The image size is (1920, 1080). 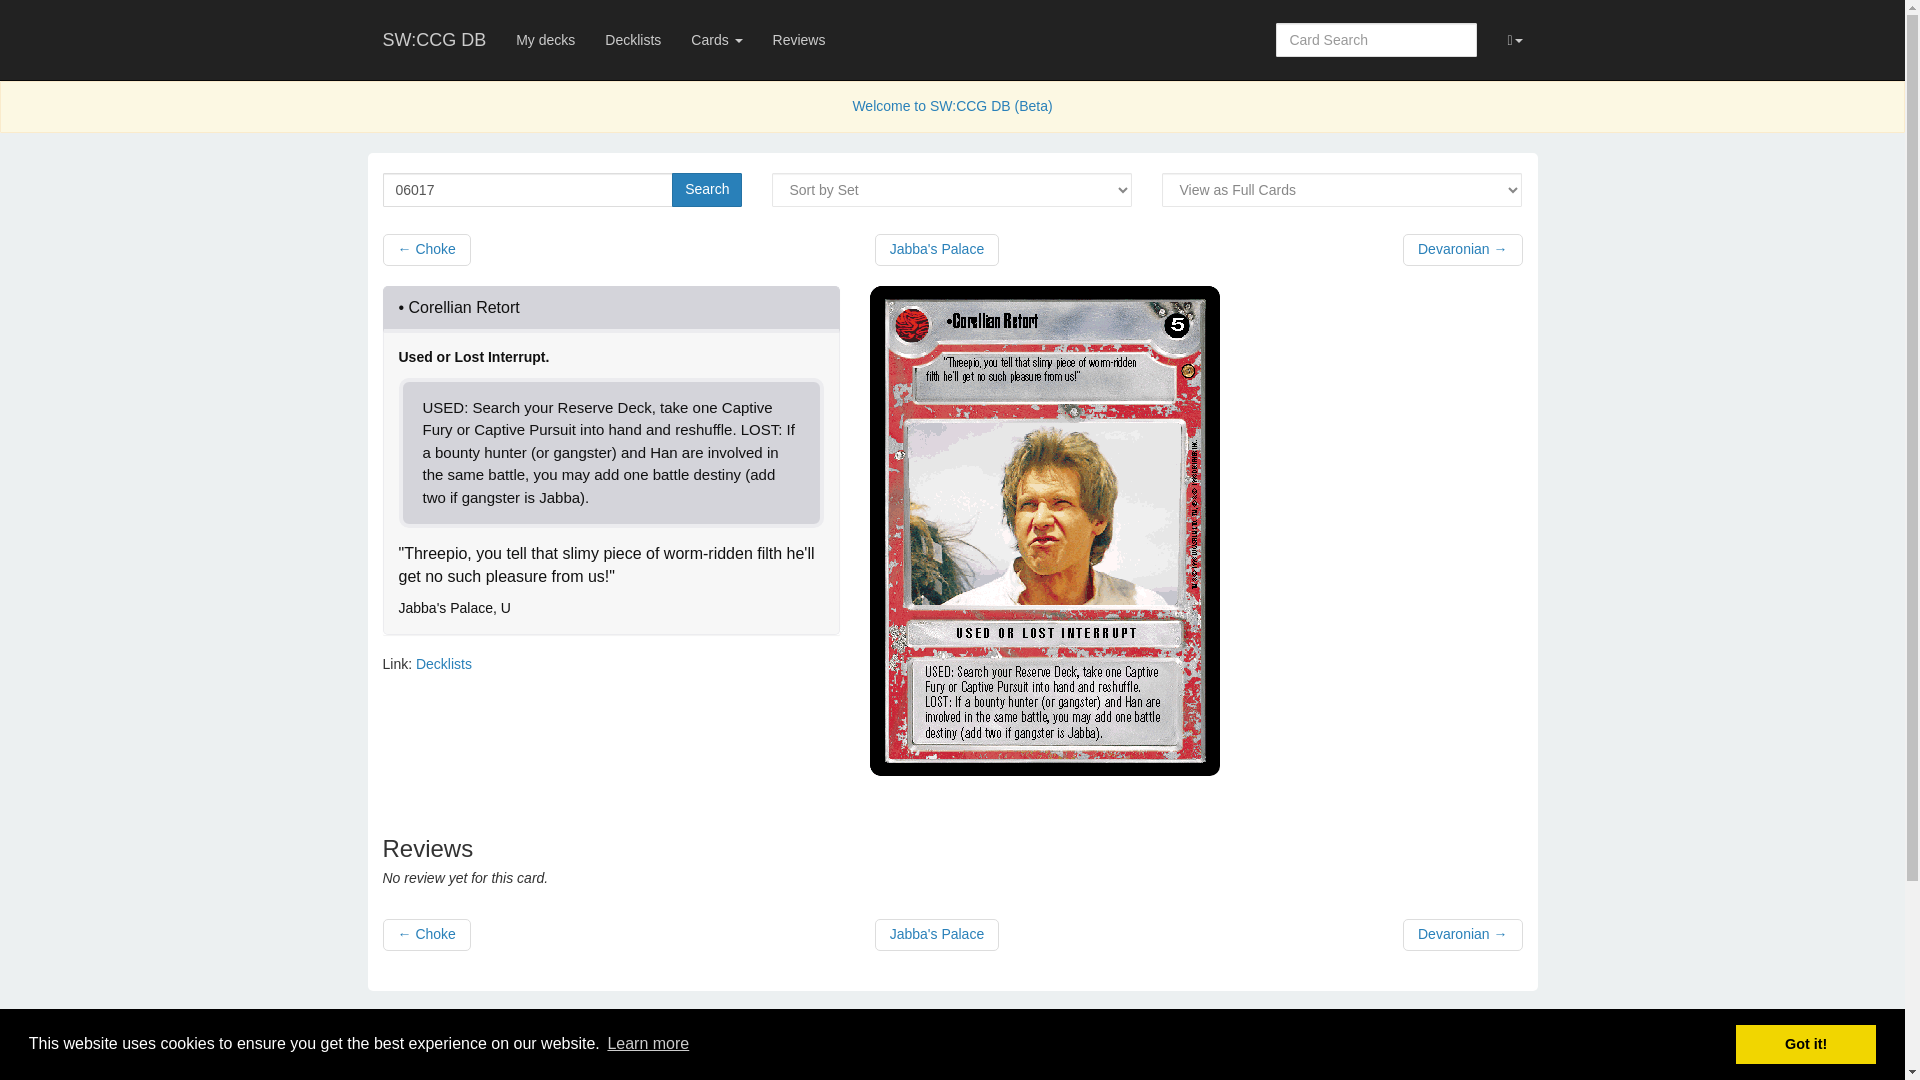 I want to click on Search, so click(x=706, y=190).